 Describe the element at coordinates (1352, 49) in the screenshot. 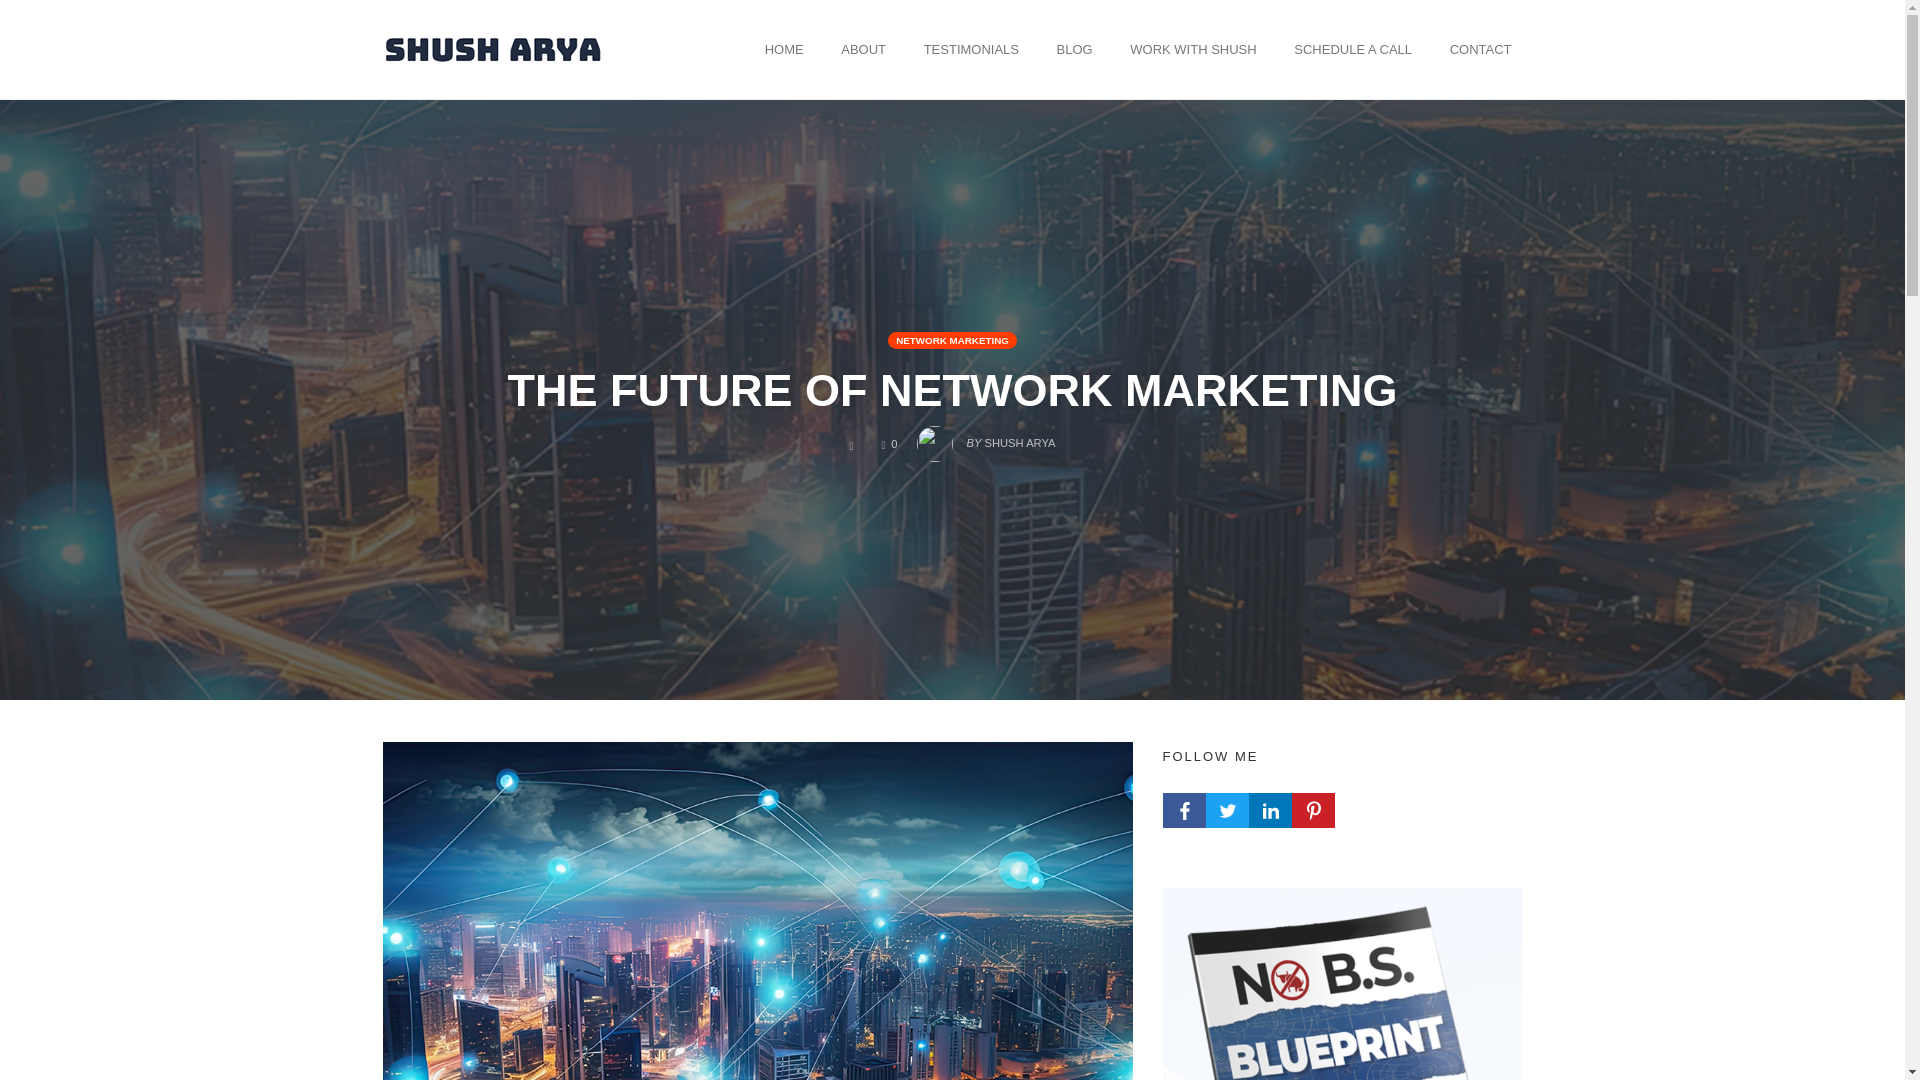

I see `SCHEDULE A CALL` at that location.